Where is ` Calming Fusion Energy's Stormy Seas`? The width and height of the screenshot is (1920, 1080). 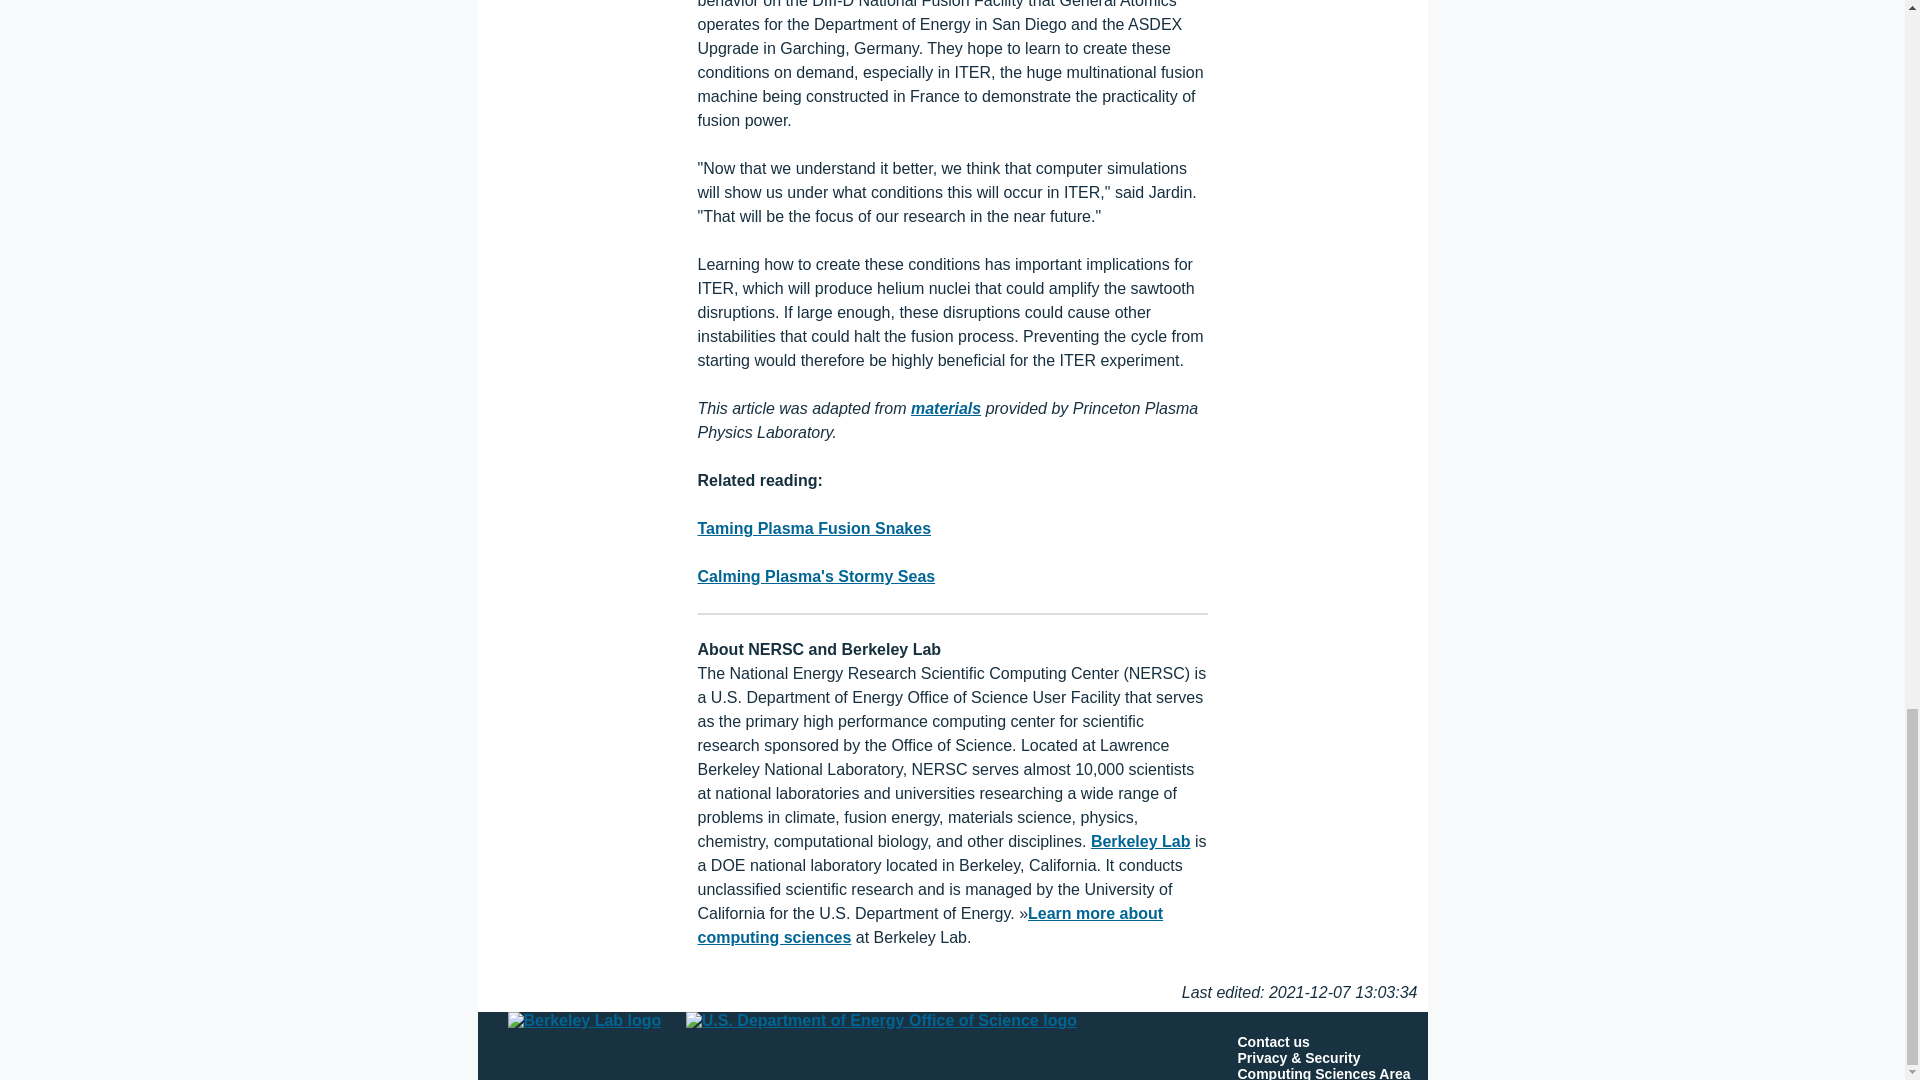  Calming Fusion Energy's Stormy Seas is located at coordinates (817, 576).